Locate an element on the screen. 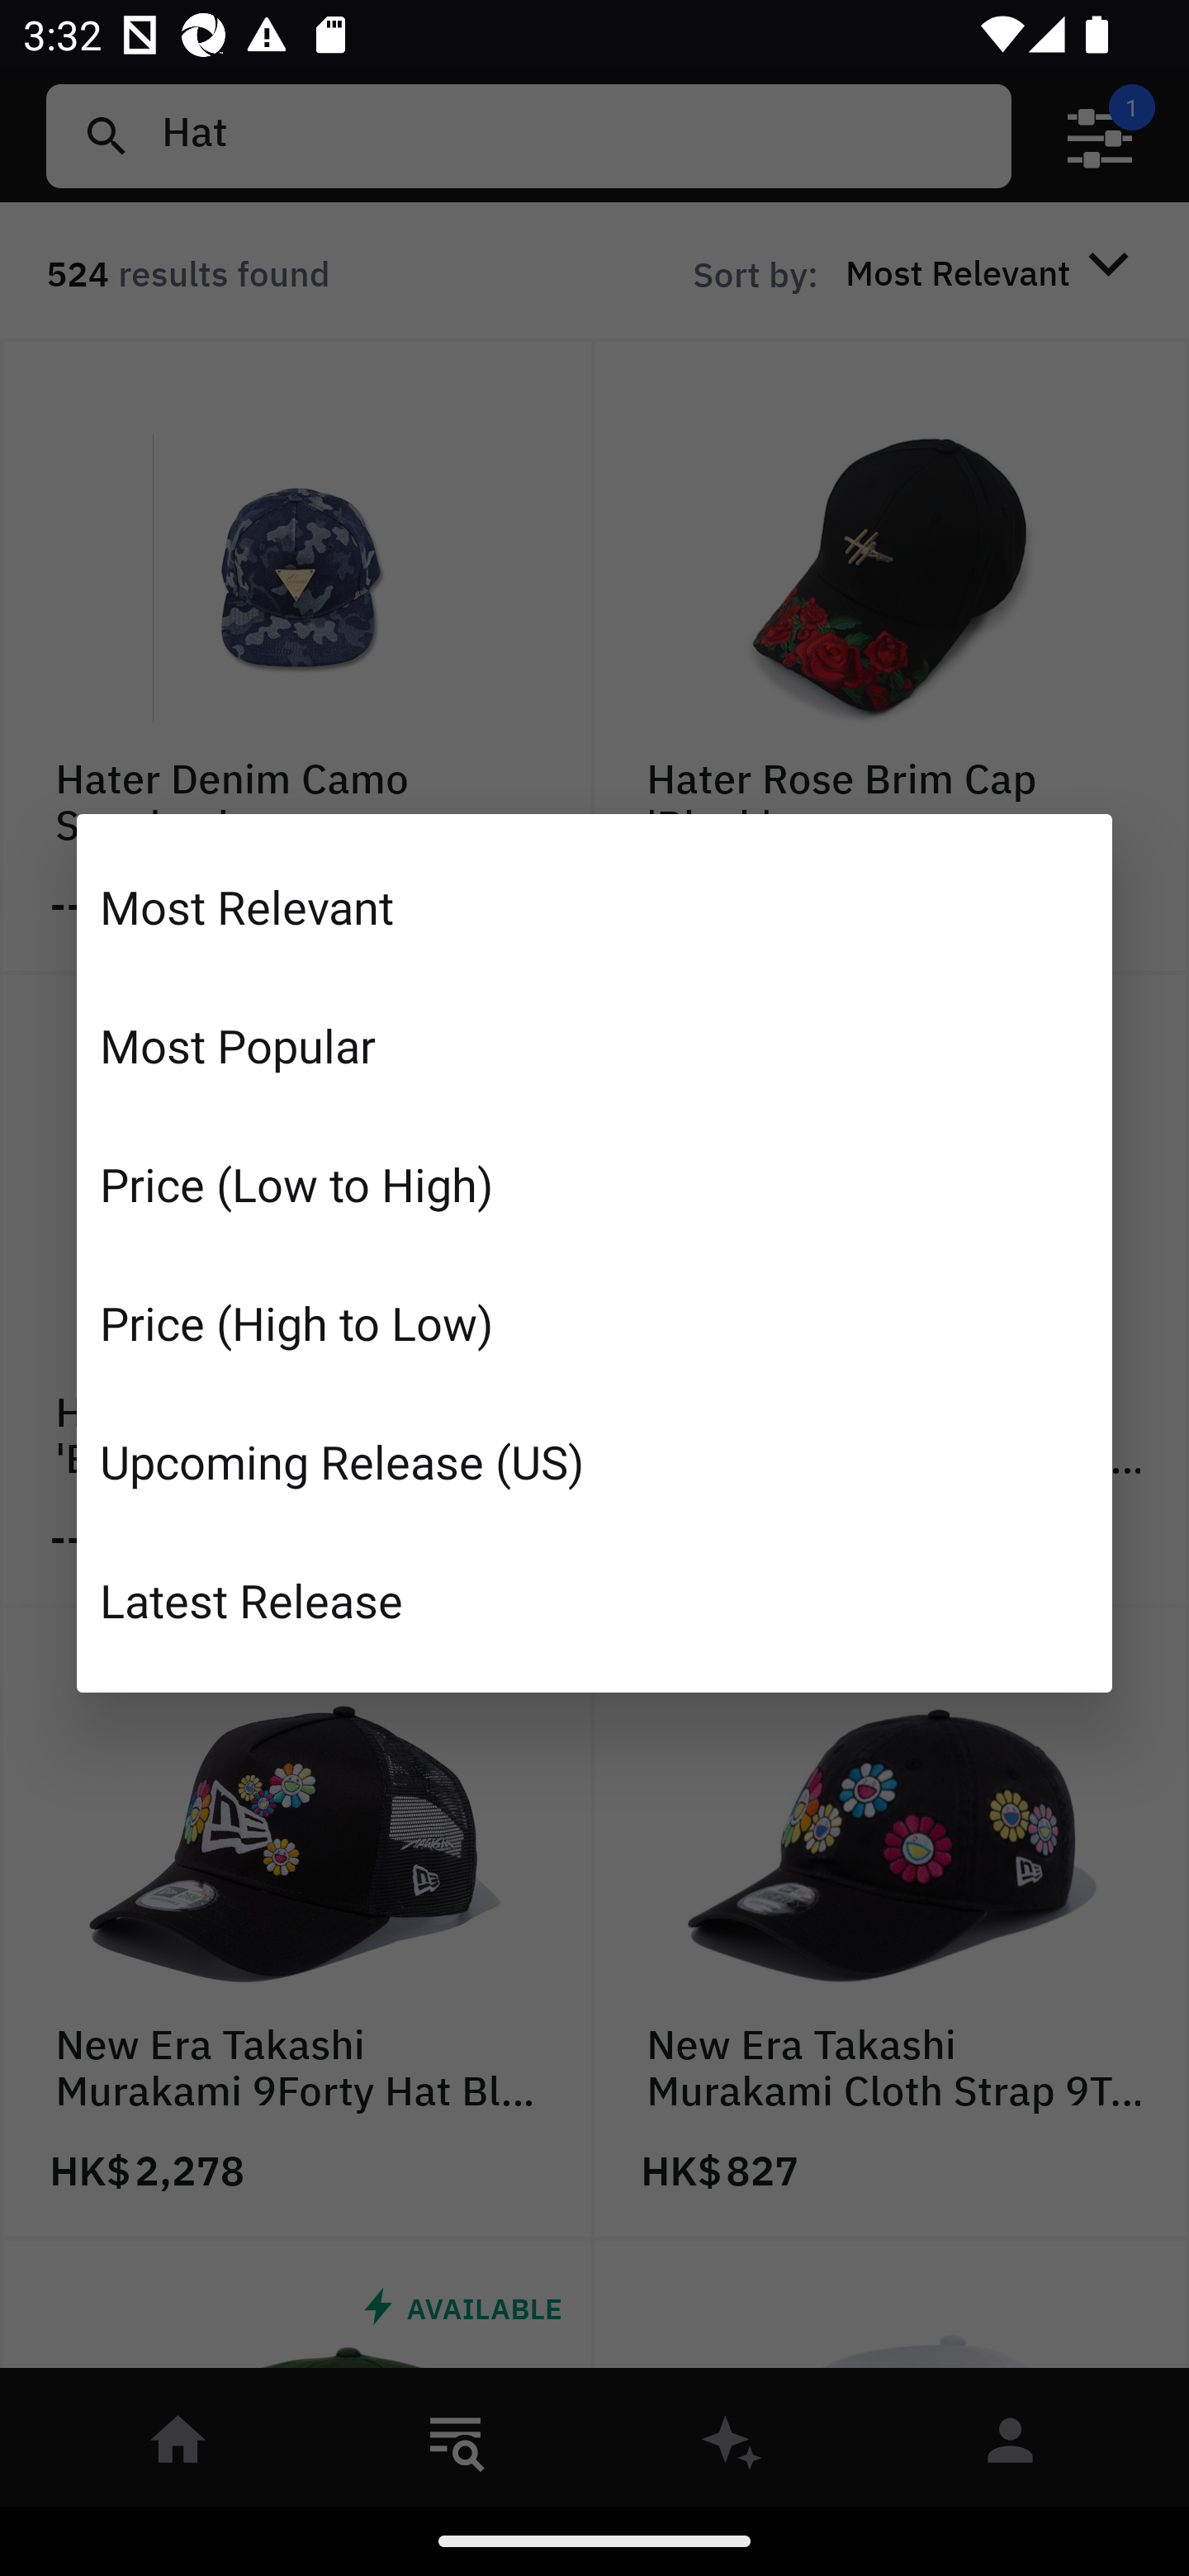 The width and height of the screenshot is (1189, 2576). Most Popular is located at coordinates (594, 1045).